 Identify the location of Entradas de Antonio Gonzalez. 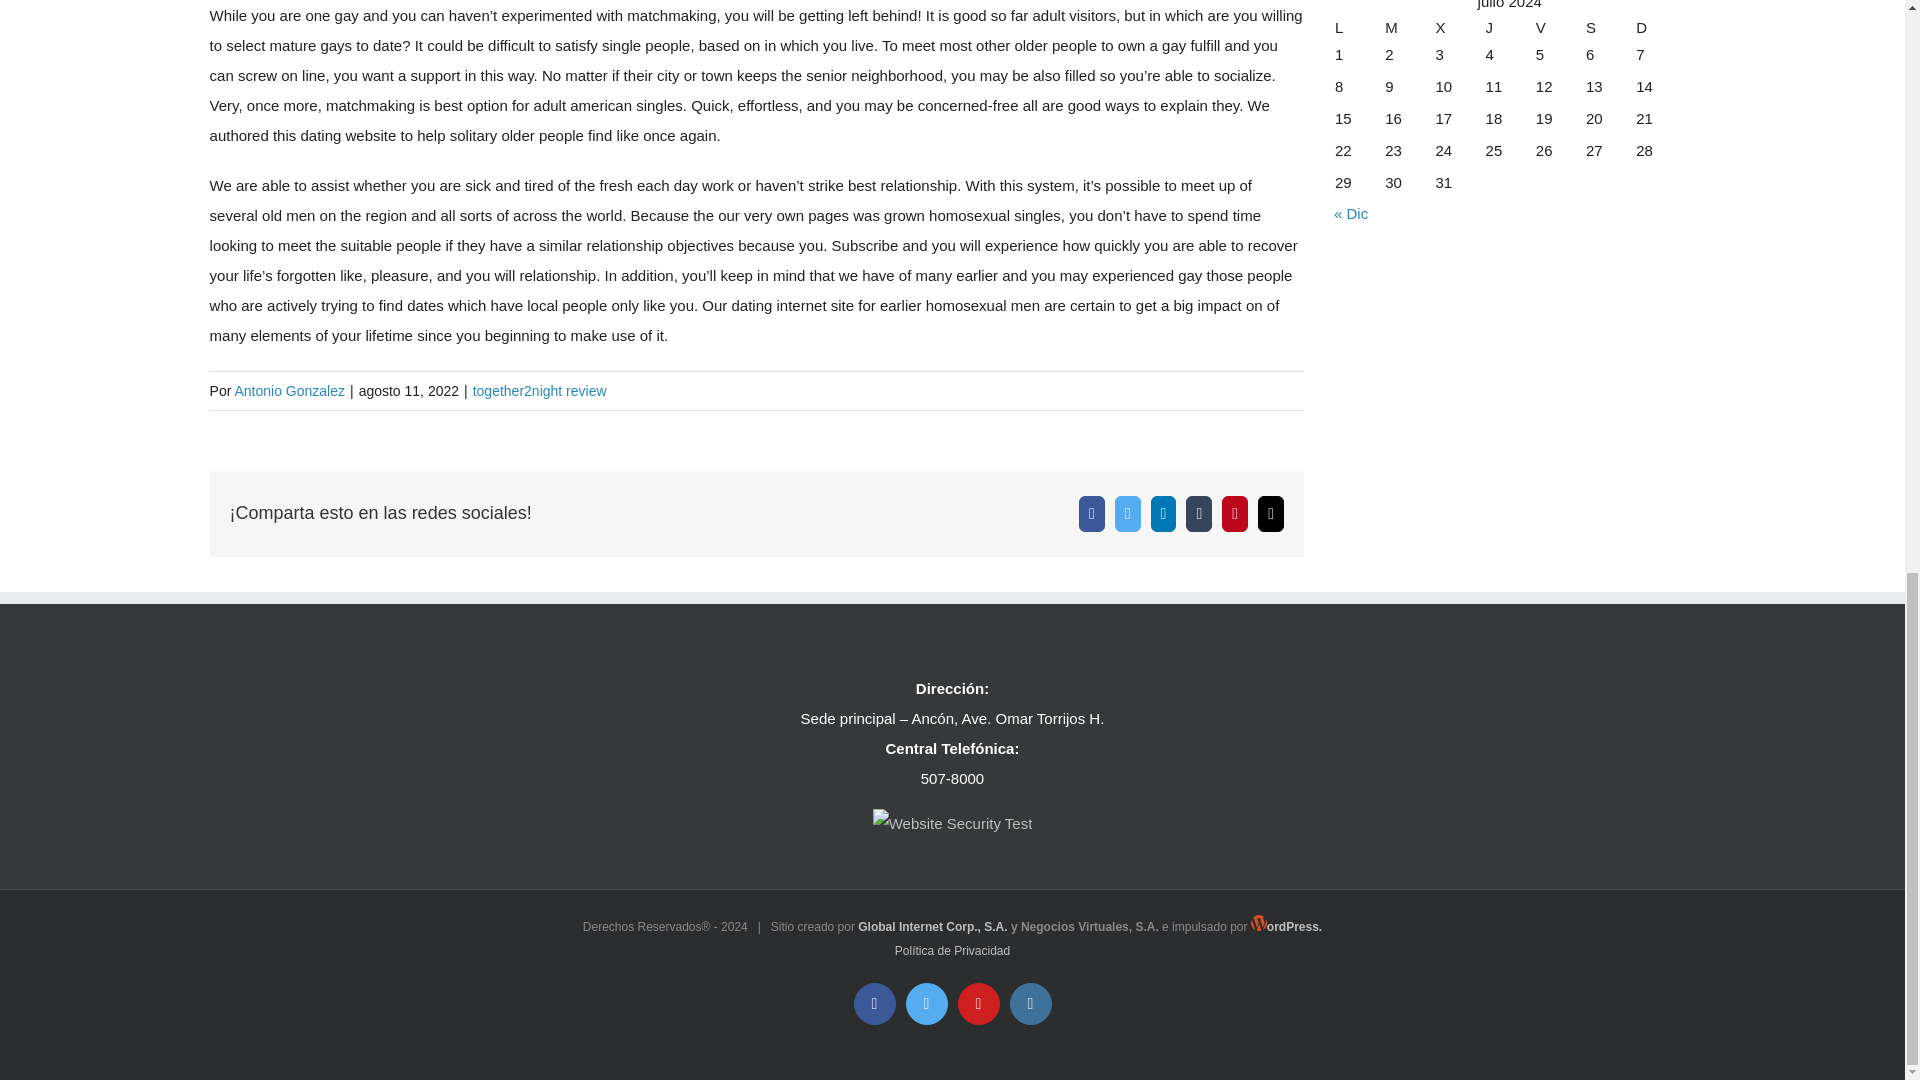
(290, 390).